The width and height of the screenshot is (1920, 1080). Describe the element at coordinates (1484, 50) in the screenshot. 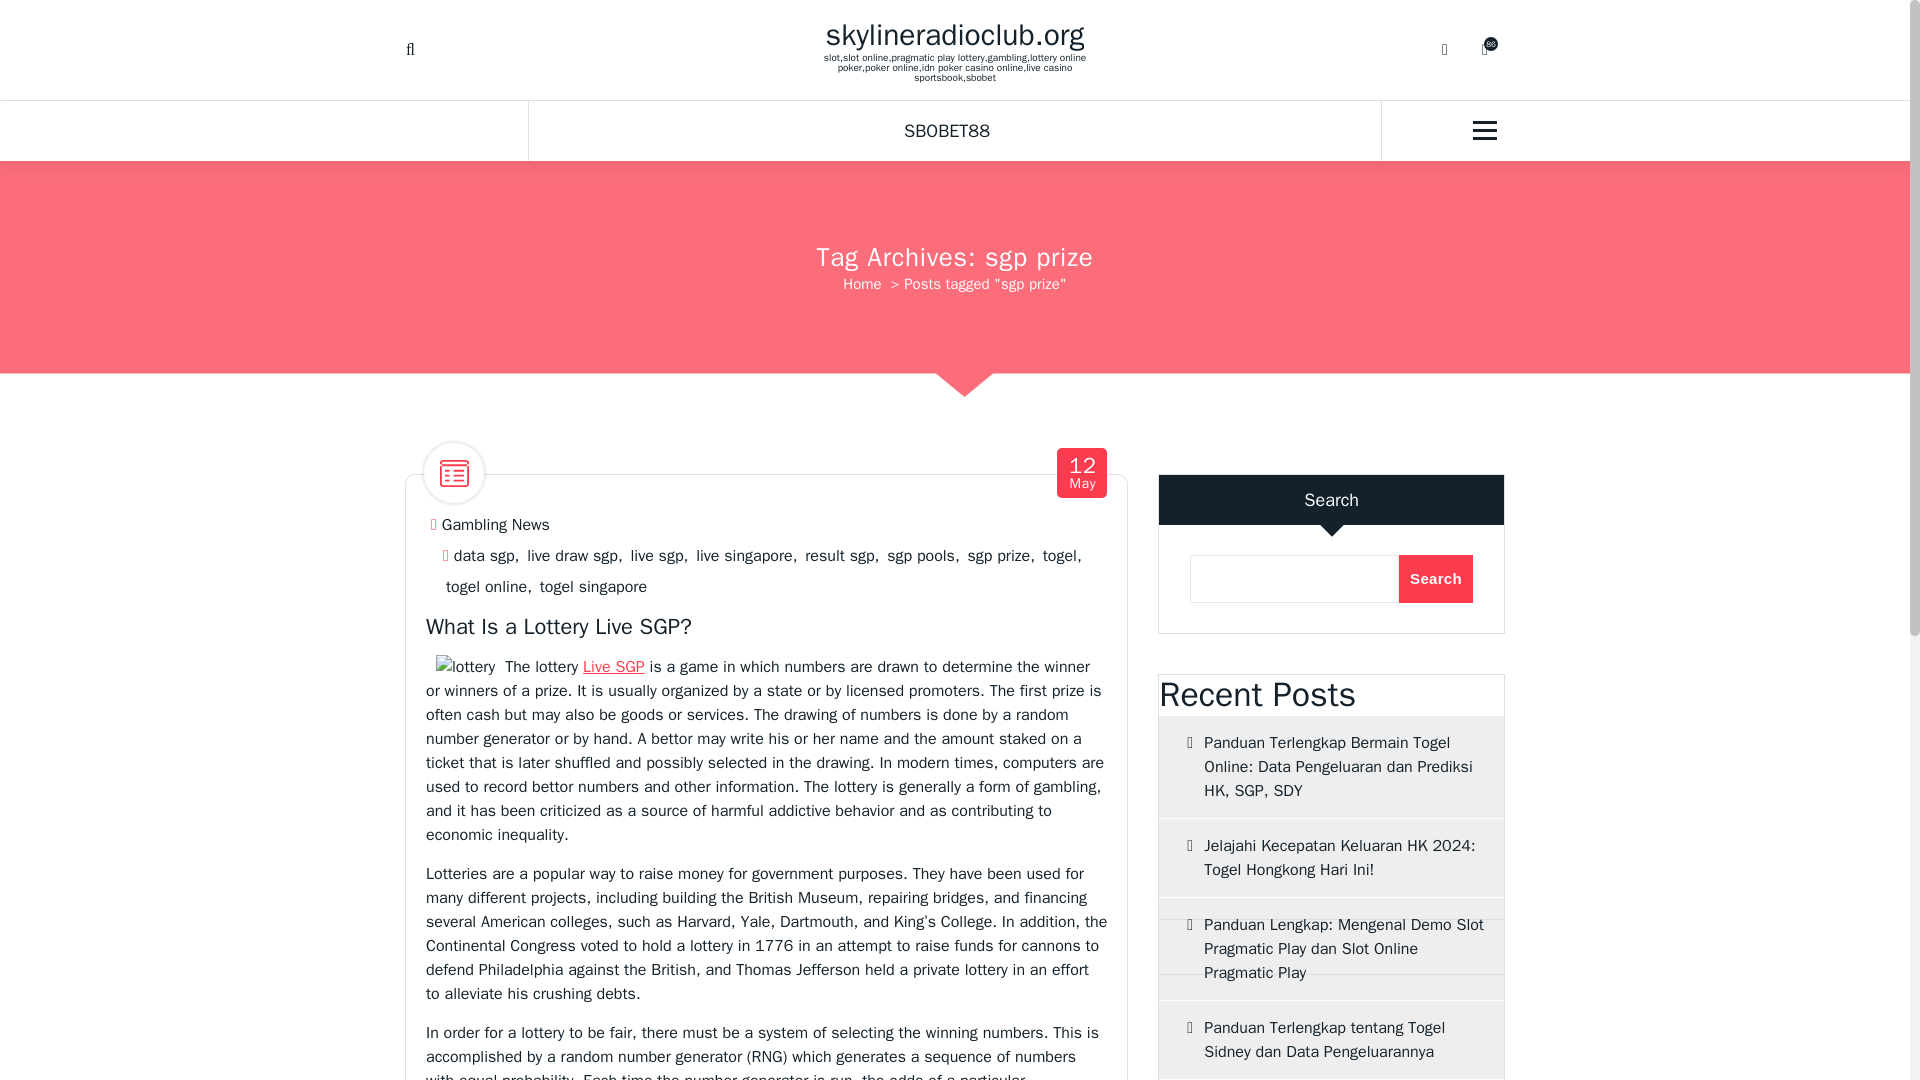

I see `864` at that location.